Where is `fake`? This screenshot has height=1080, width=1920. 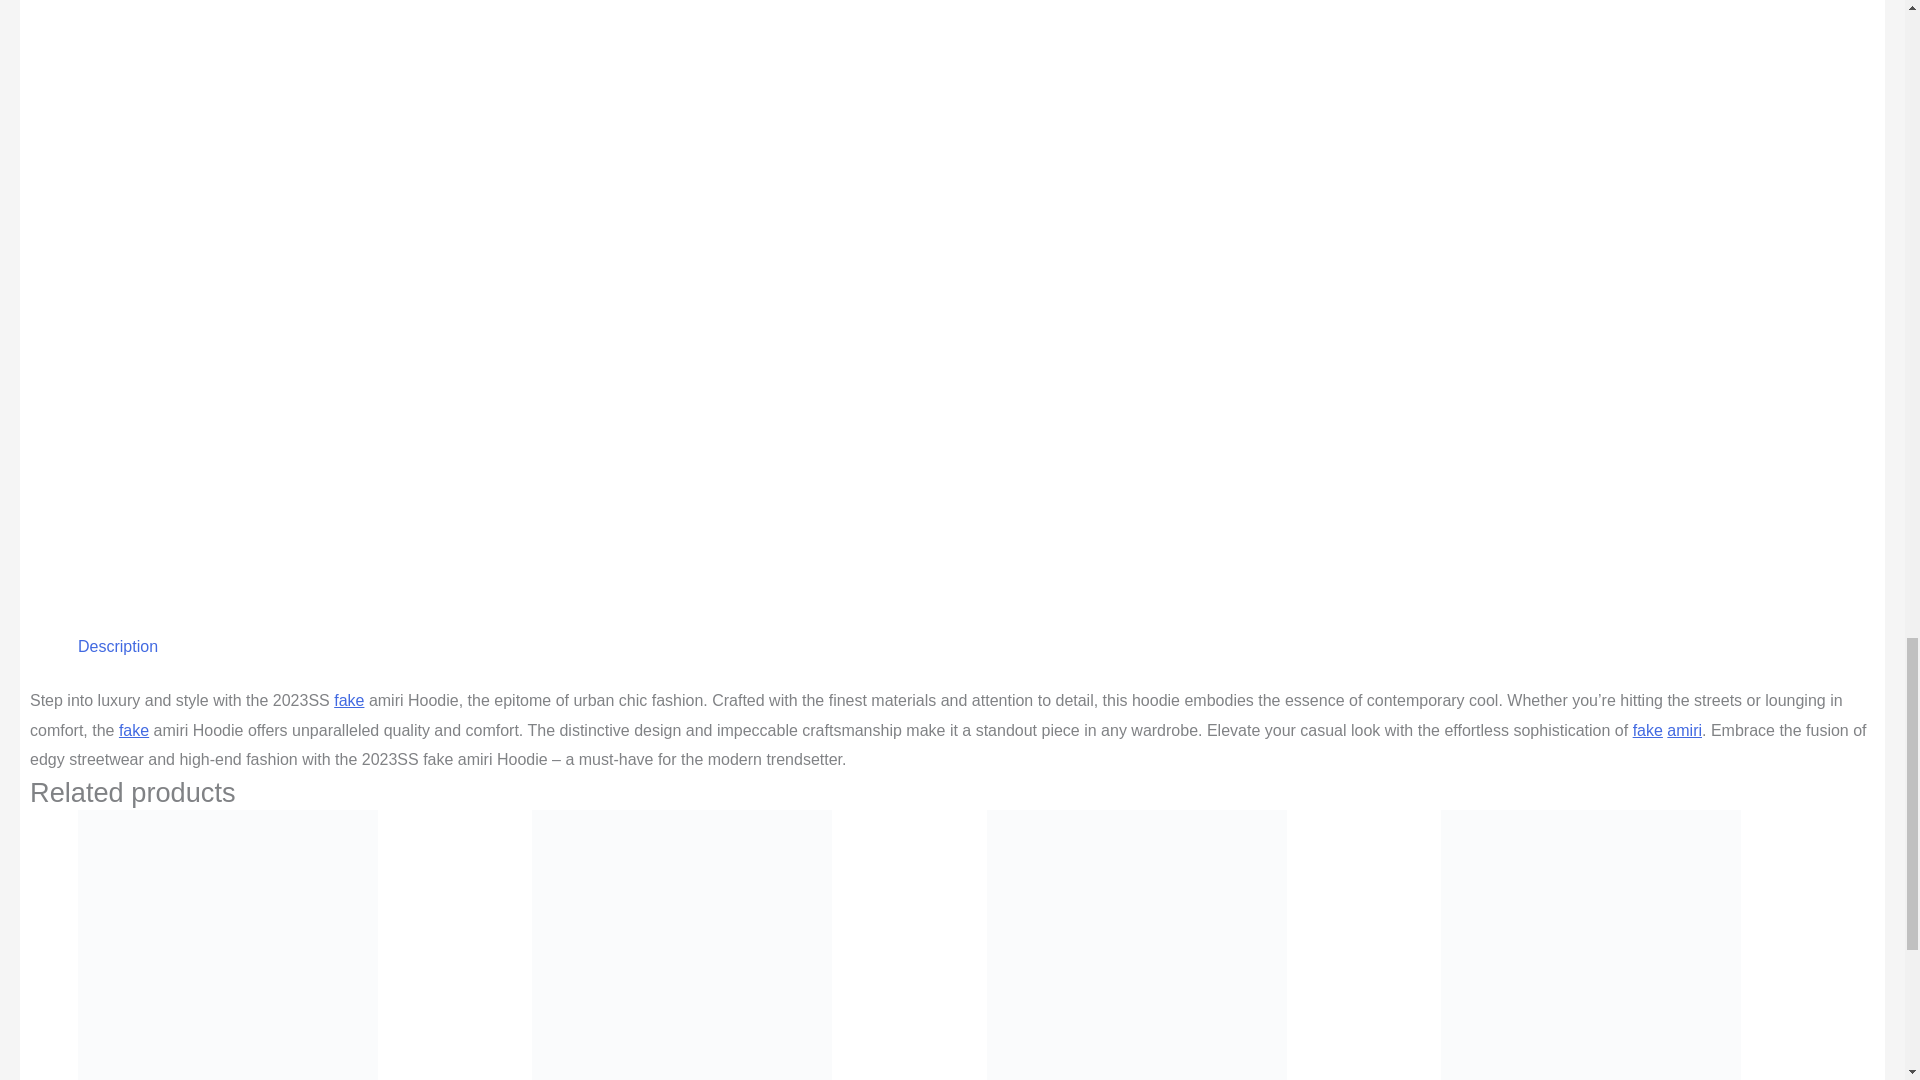
fake is located at coordinates (349, 700).